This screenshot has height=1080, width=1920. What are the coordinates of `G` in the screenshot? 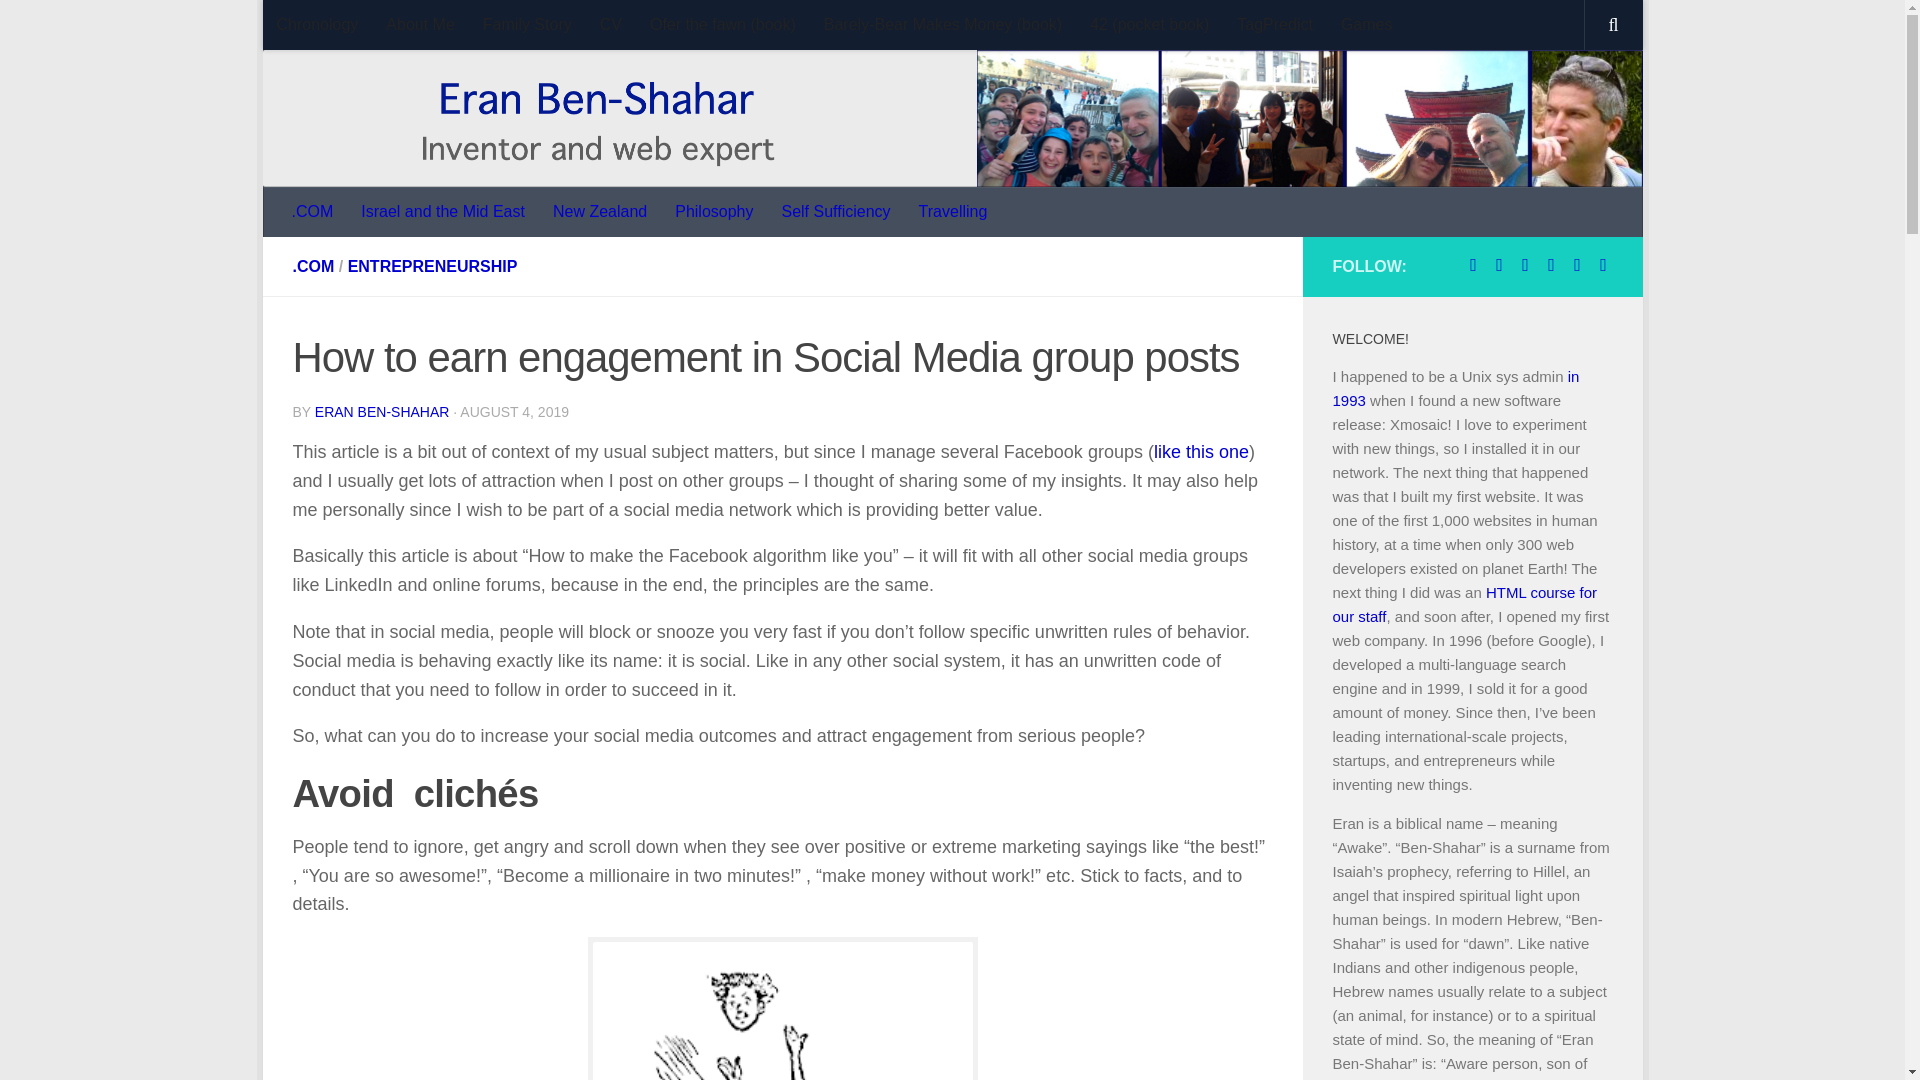 It's located at (1525, 264).